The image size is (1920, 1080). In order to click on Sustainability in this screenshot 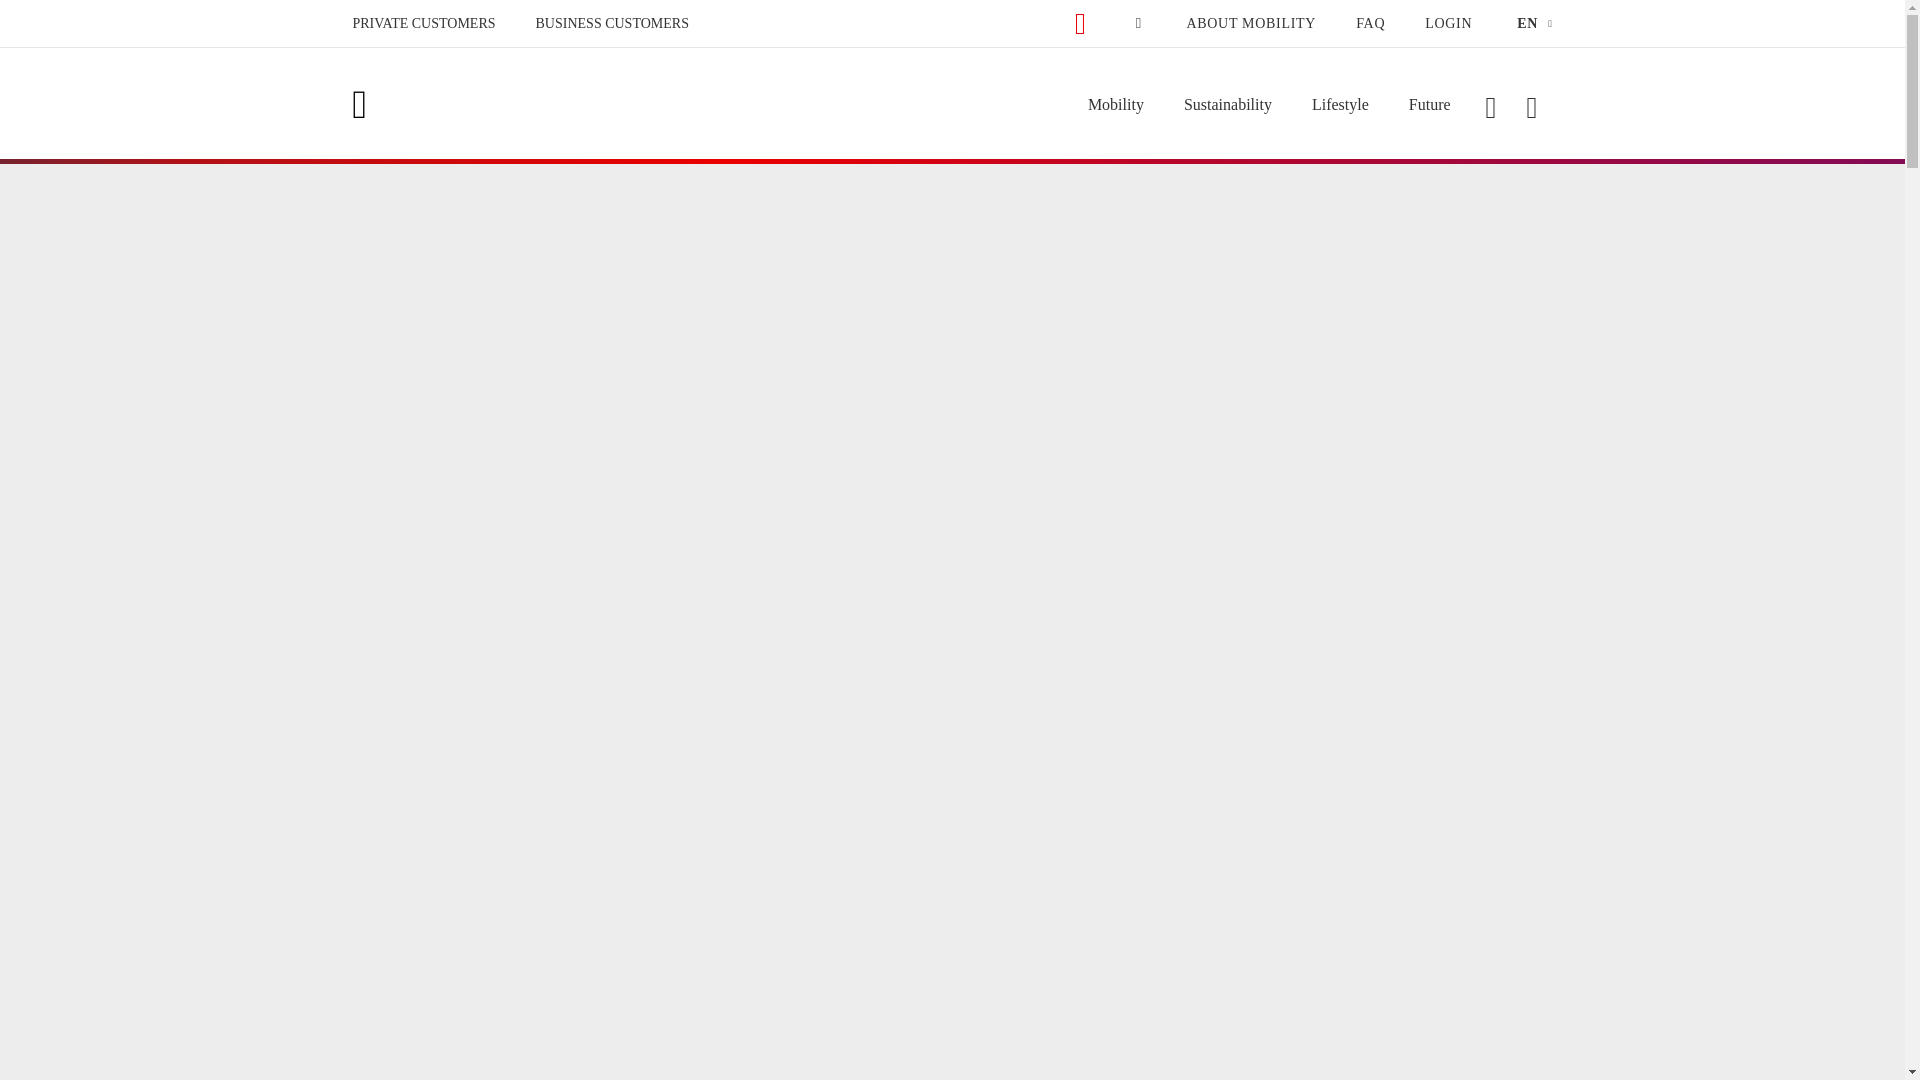, I will do `click(1228, 104)`.